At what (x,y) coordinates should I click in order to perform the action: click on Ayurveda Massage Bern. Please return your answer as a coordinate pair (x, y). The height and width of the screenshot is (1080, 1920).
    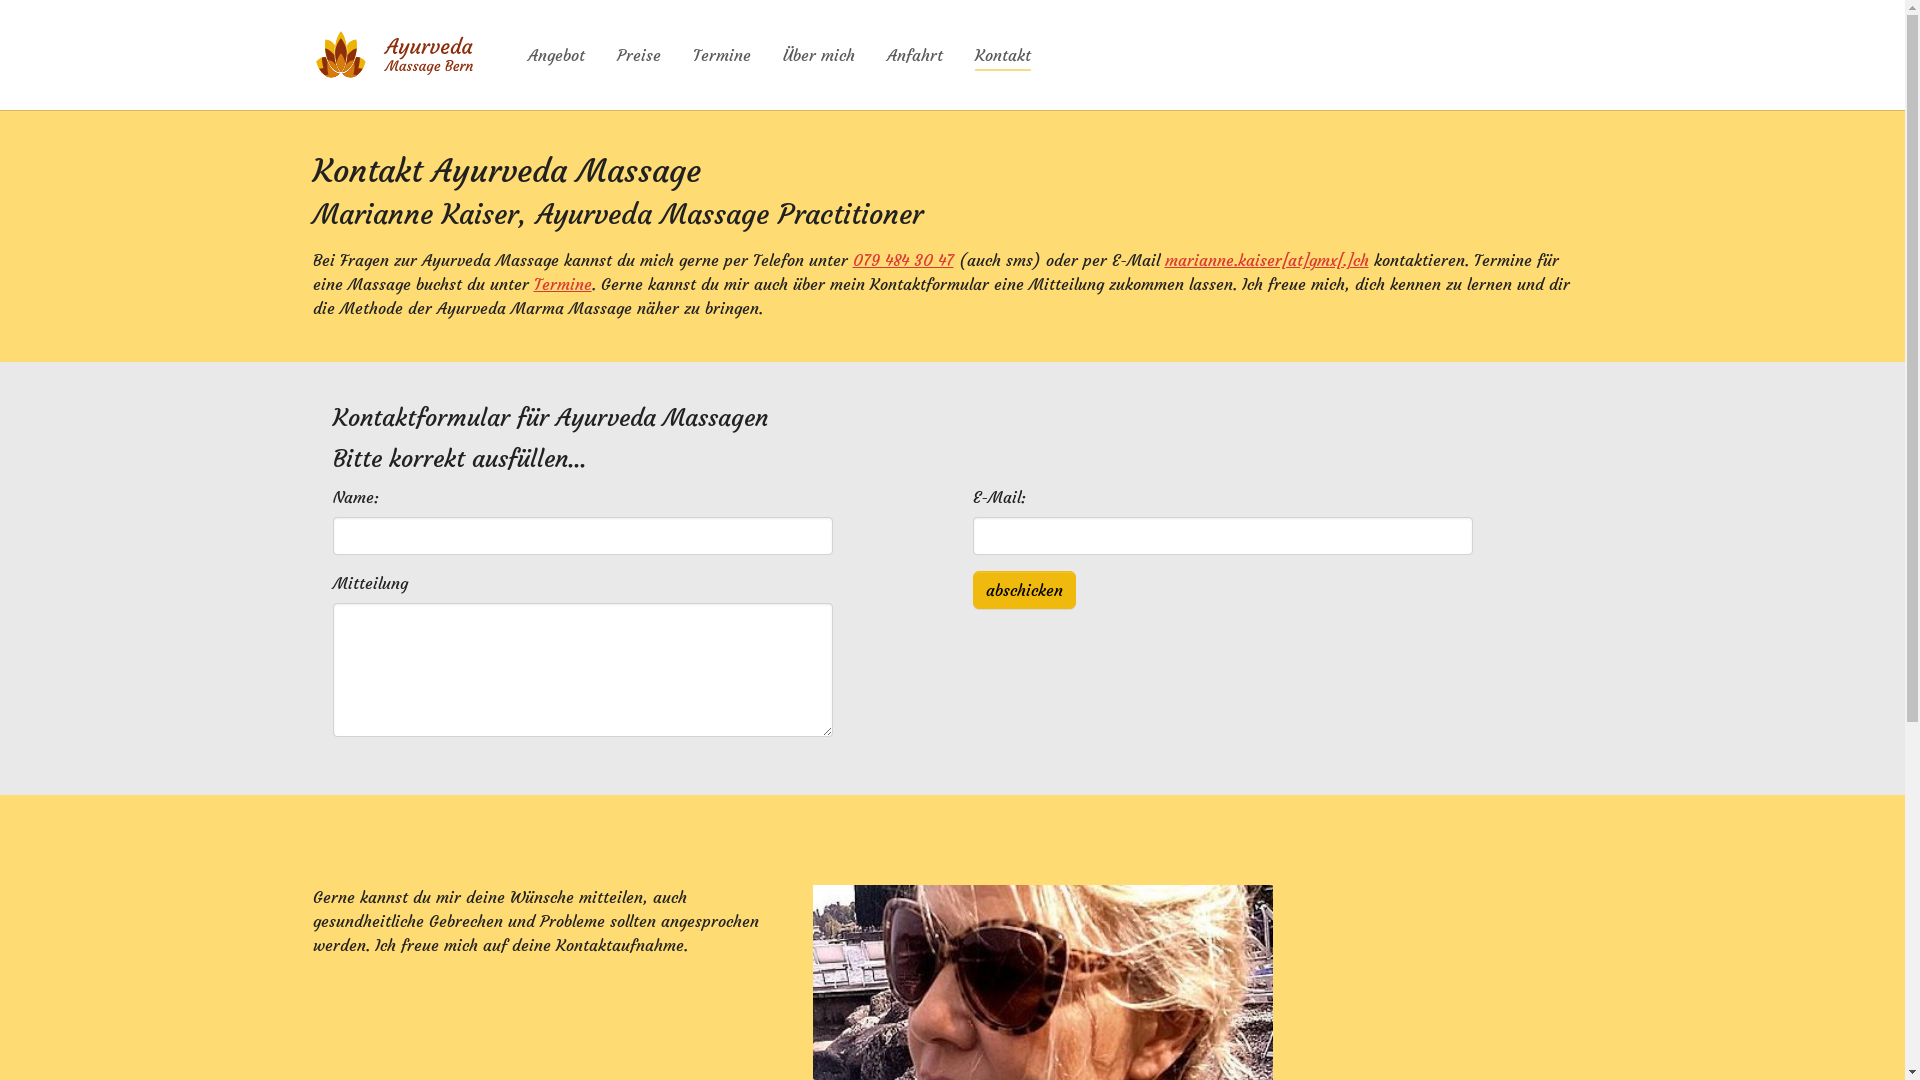
    Looking at the image, I should click on (400, 55).